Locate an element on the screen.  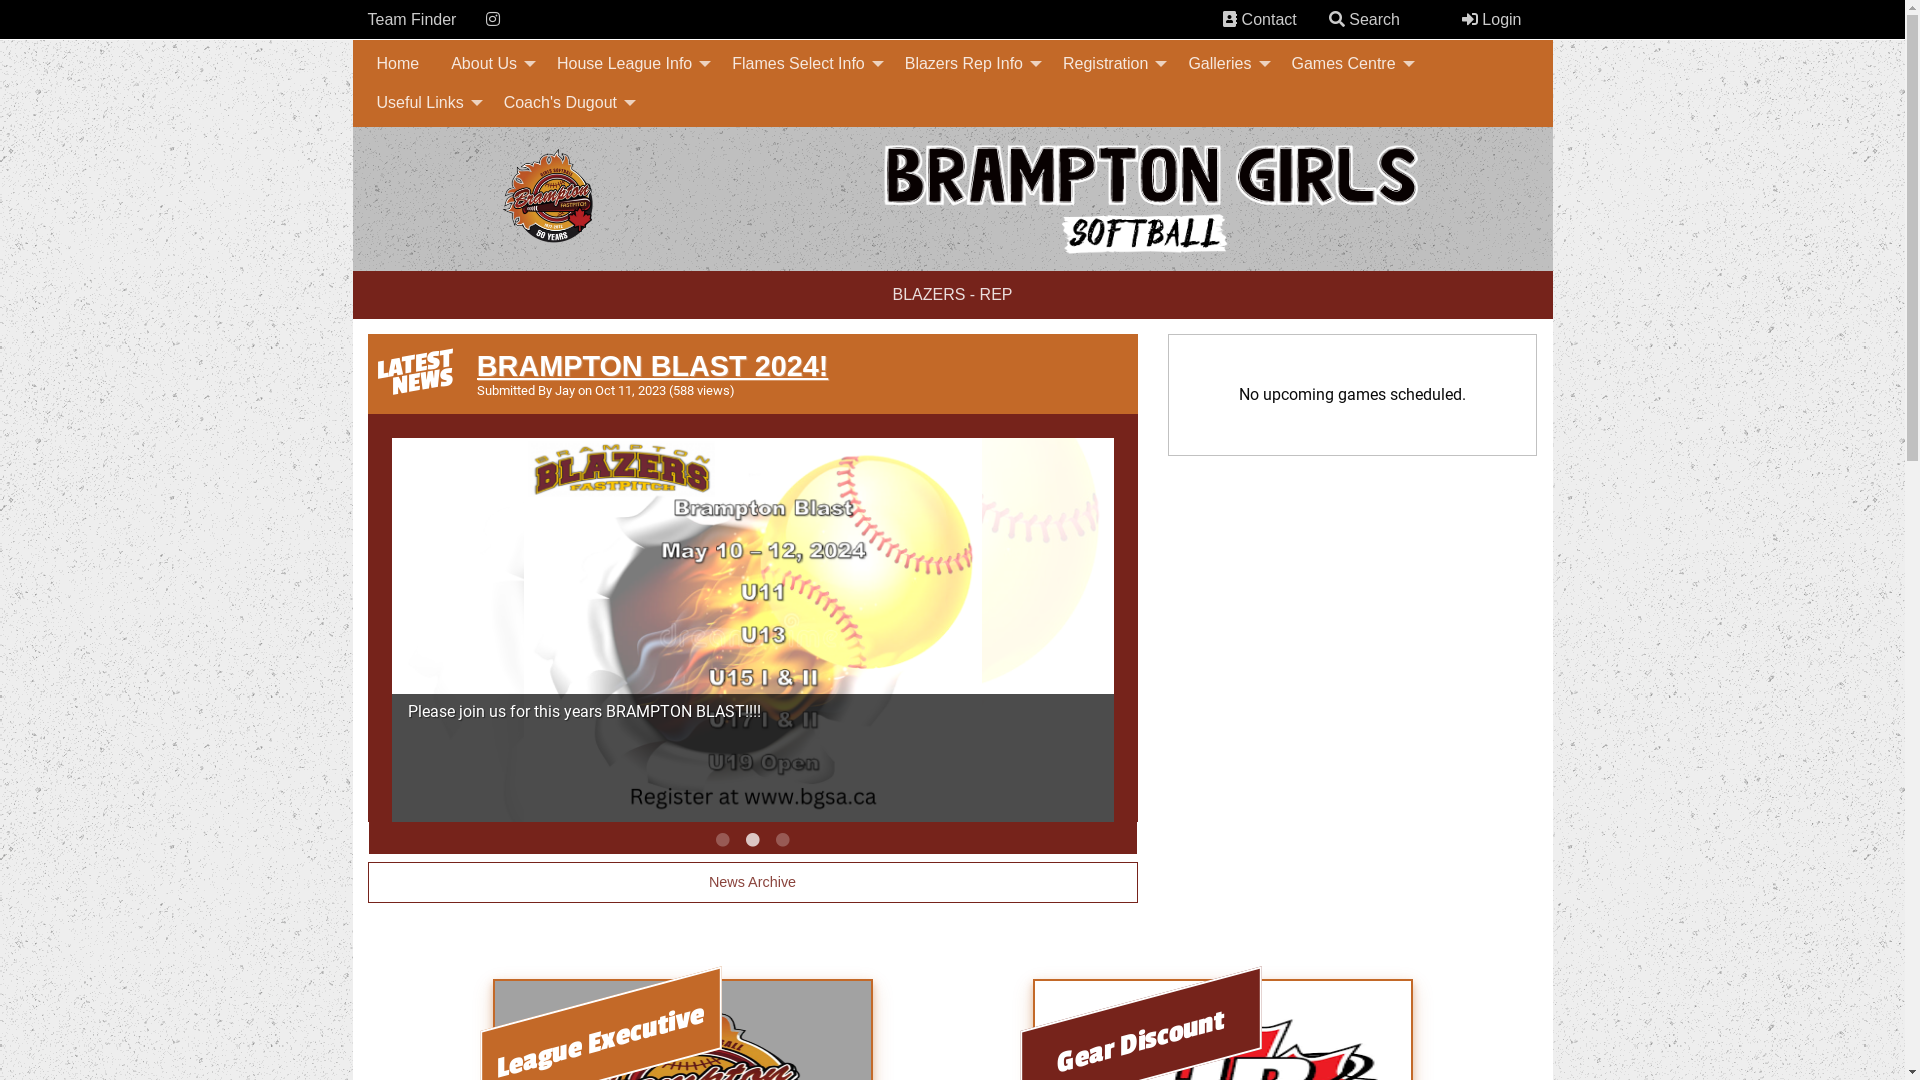
About Us is located at coordinates (488, 64).